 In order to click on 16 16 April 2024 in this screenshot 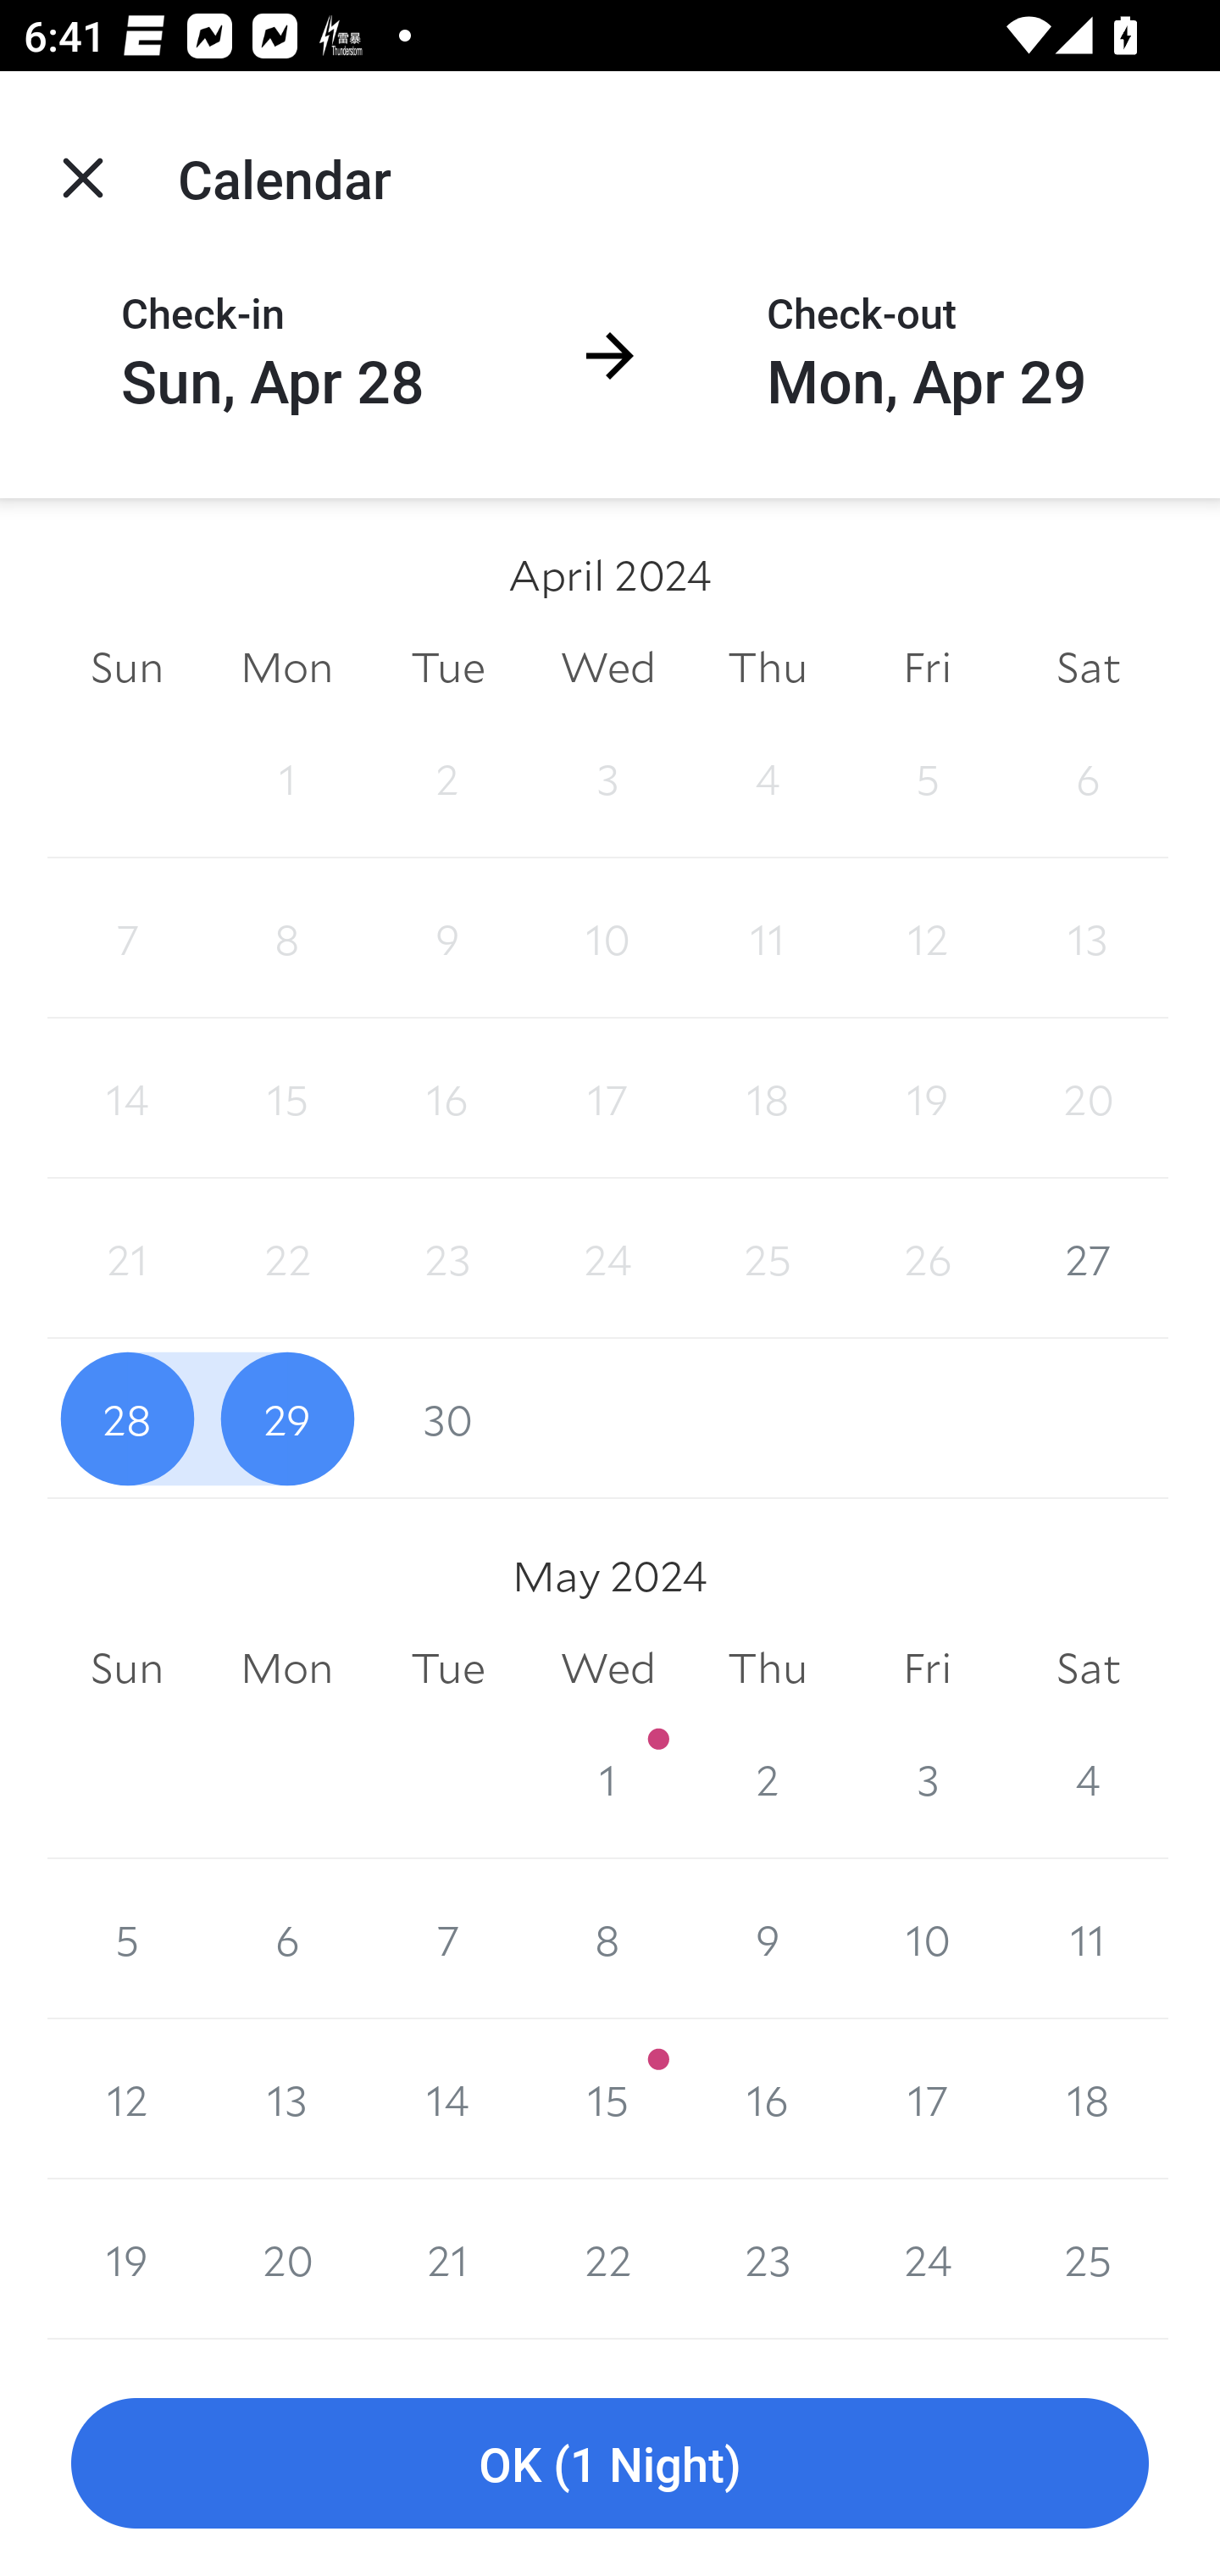, I will do `click(447, 1098)`.